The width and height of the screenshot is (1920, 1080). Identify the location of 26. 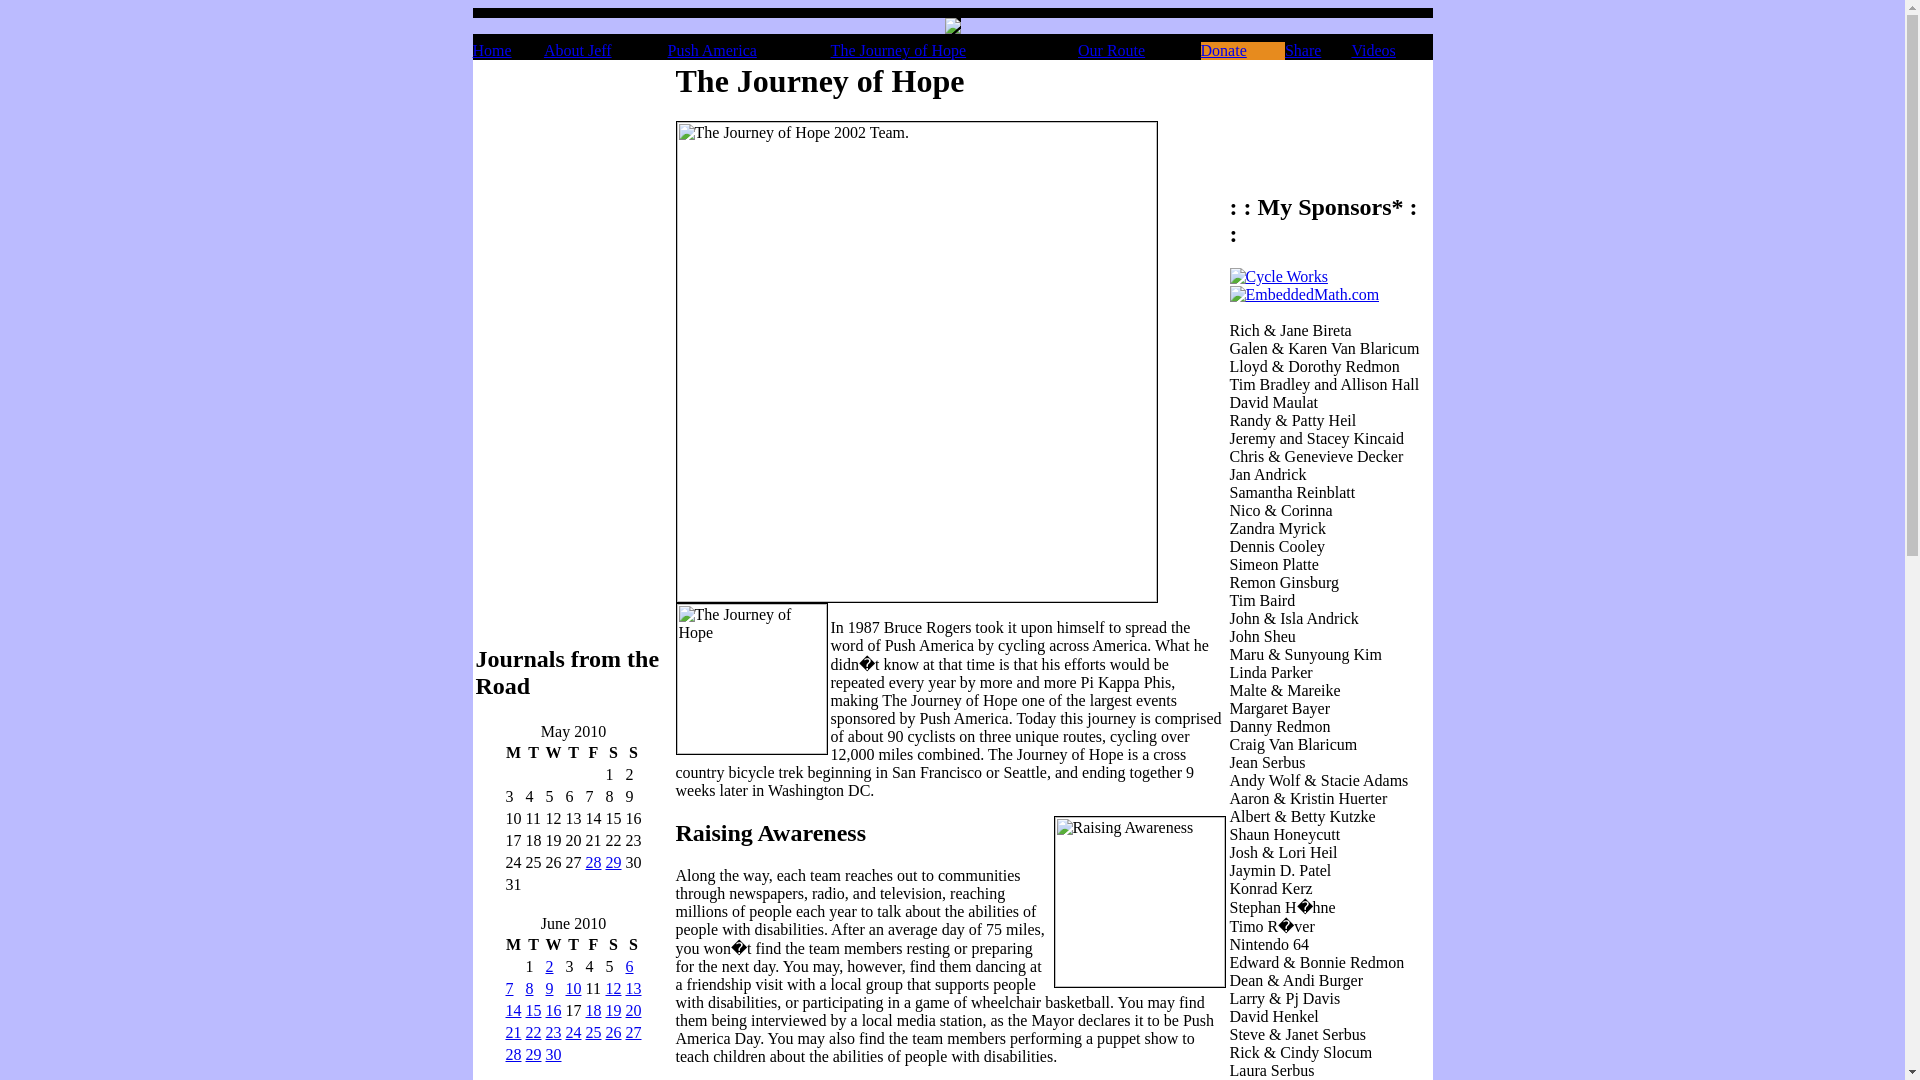
(614, 1032).